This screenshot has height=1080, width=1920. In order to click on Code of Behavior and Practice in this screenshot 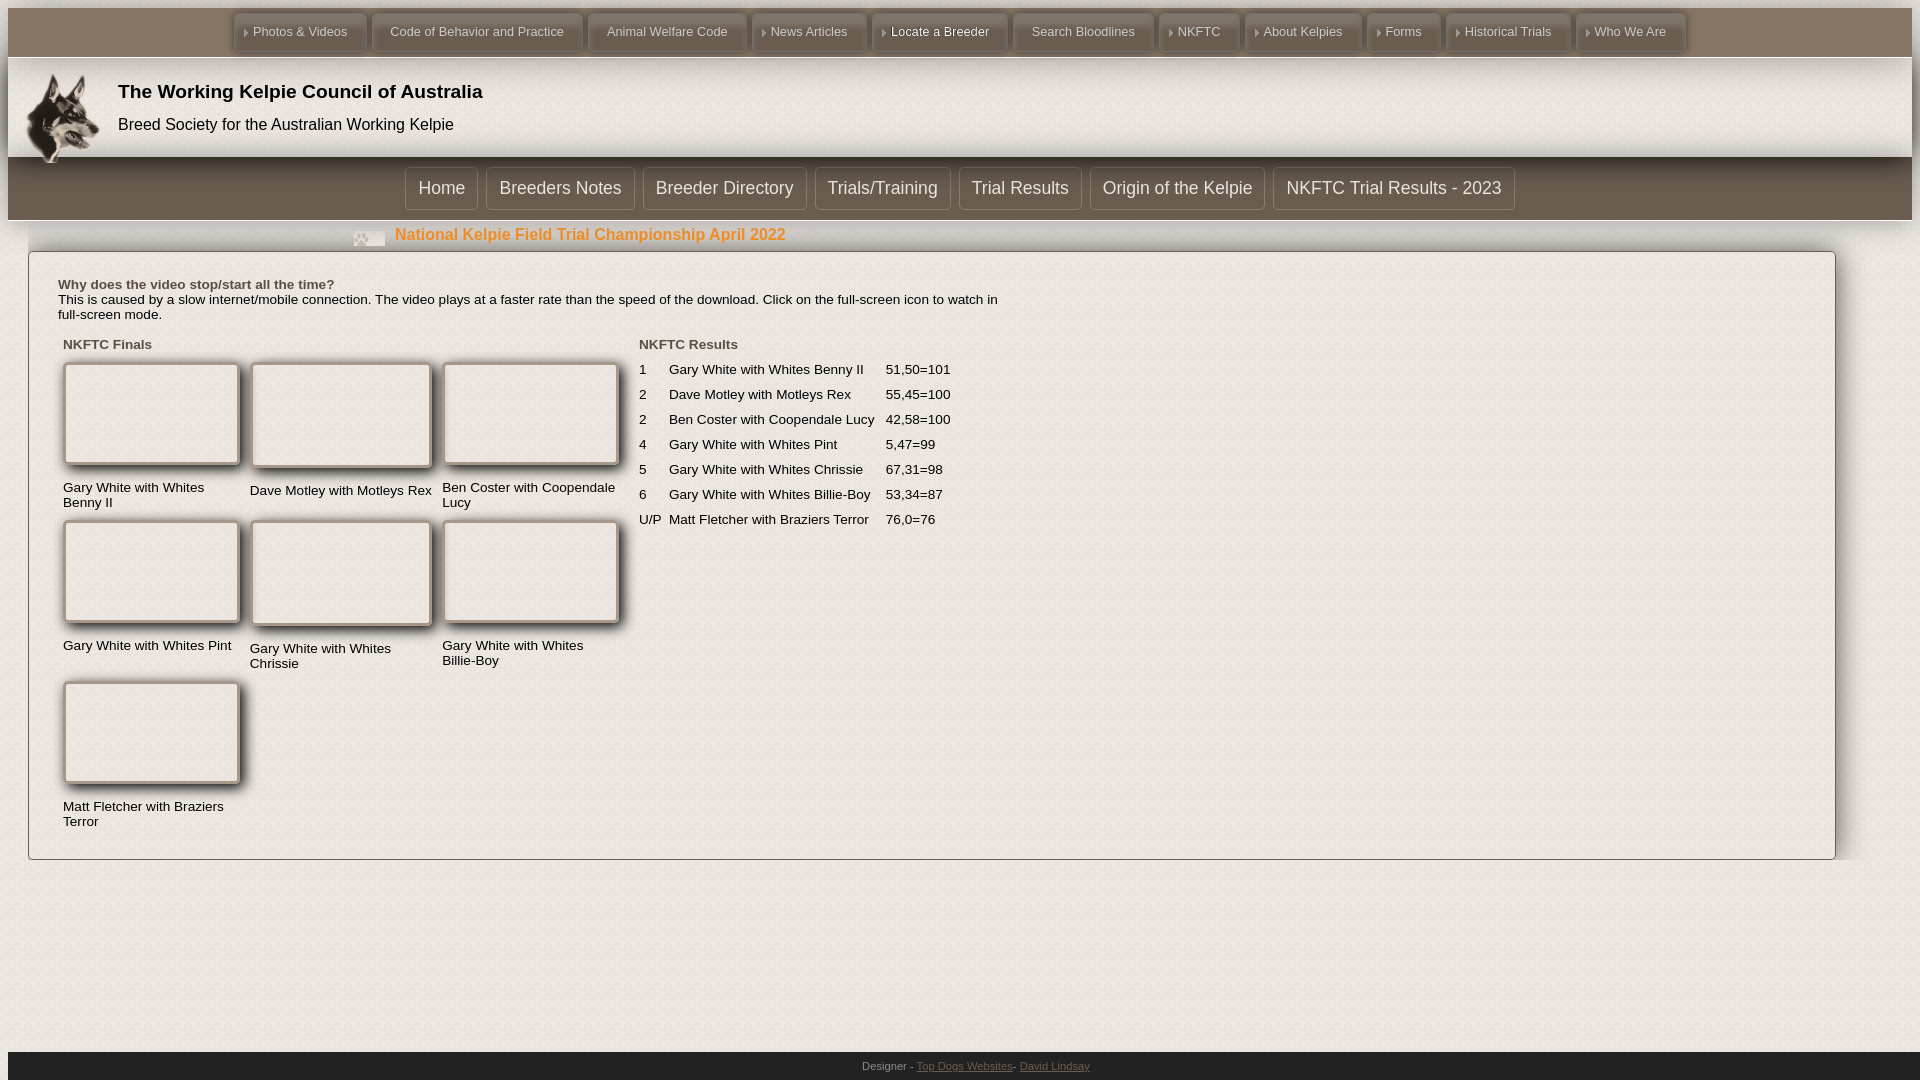, I will do `click(478, 32)`.